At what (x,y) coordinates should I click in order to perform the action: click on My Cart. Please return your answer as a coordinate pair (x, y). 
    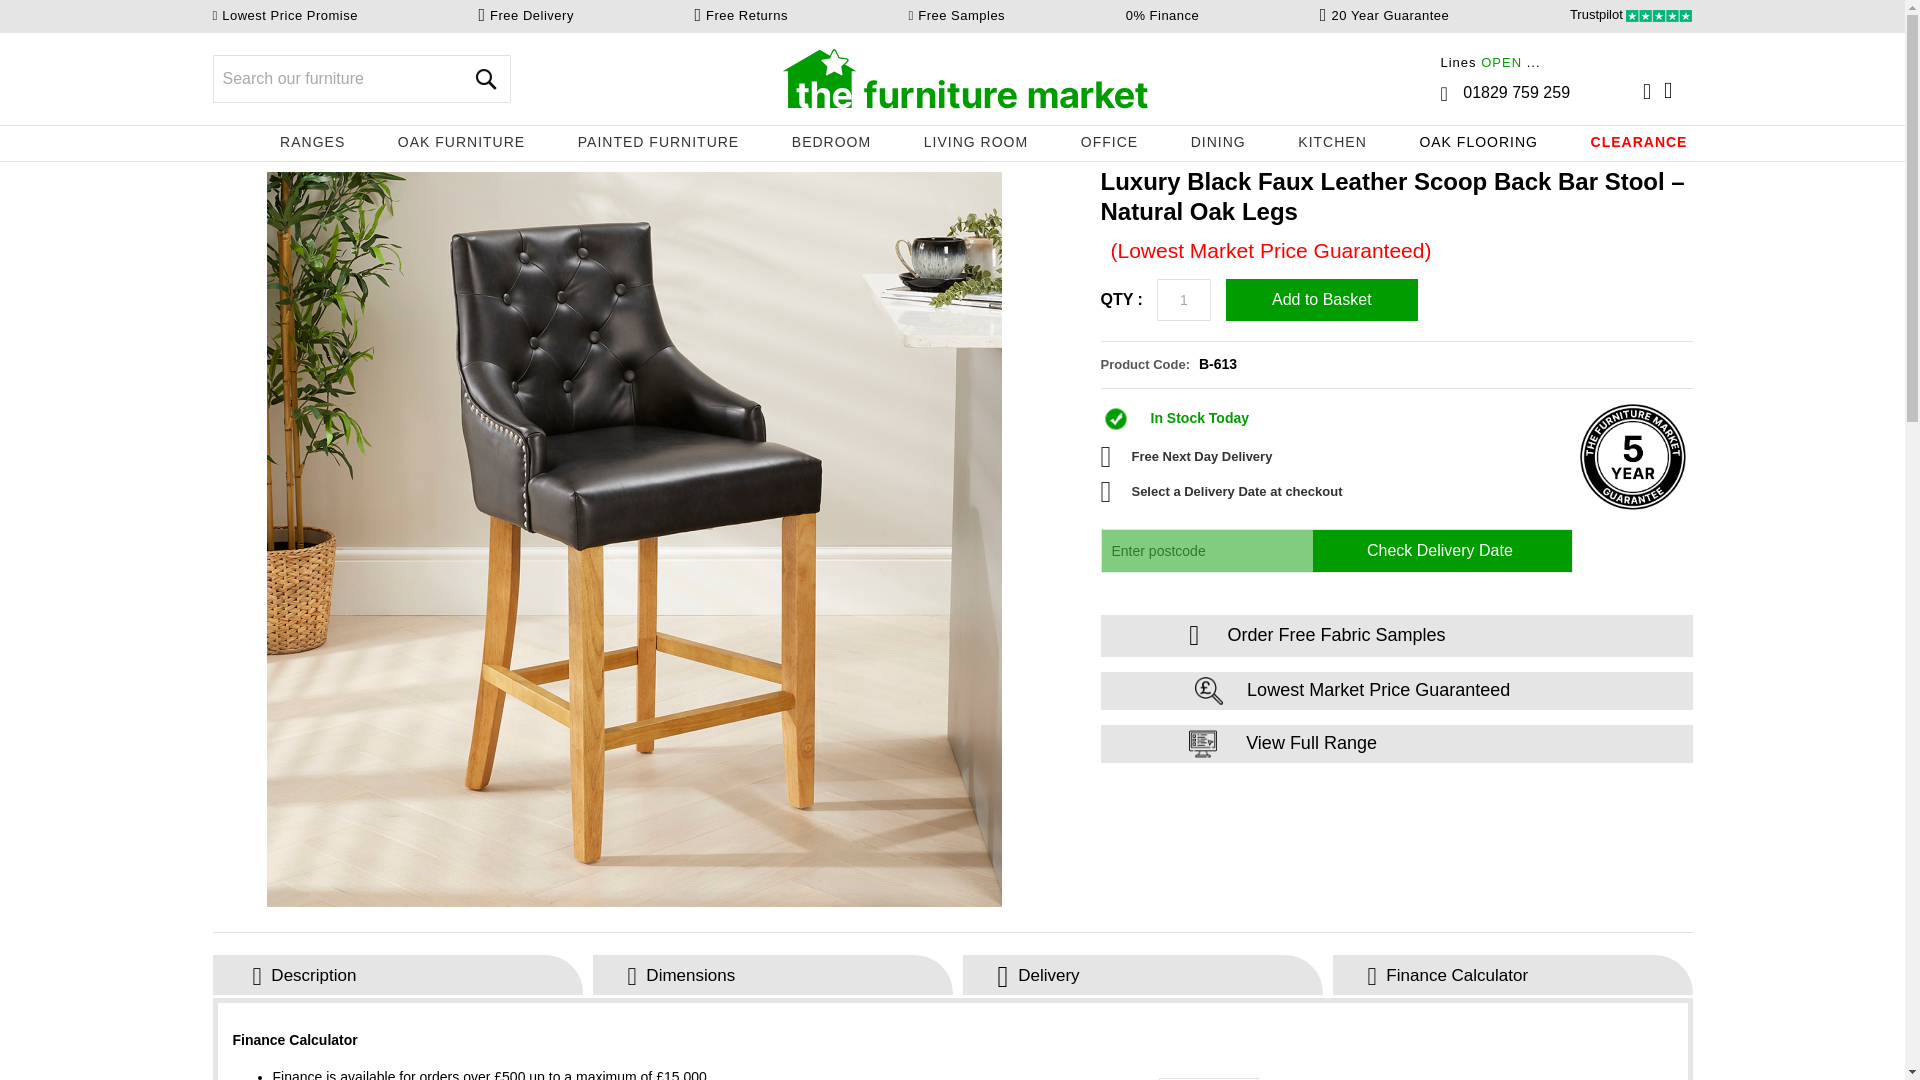
    Looking at the image, I should click on (1678, 90).